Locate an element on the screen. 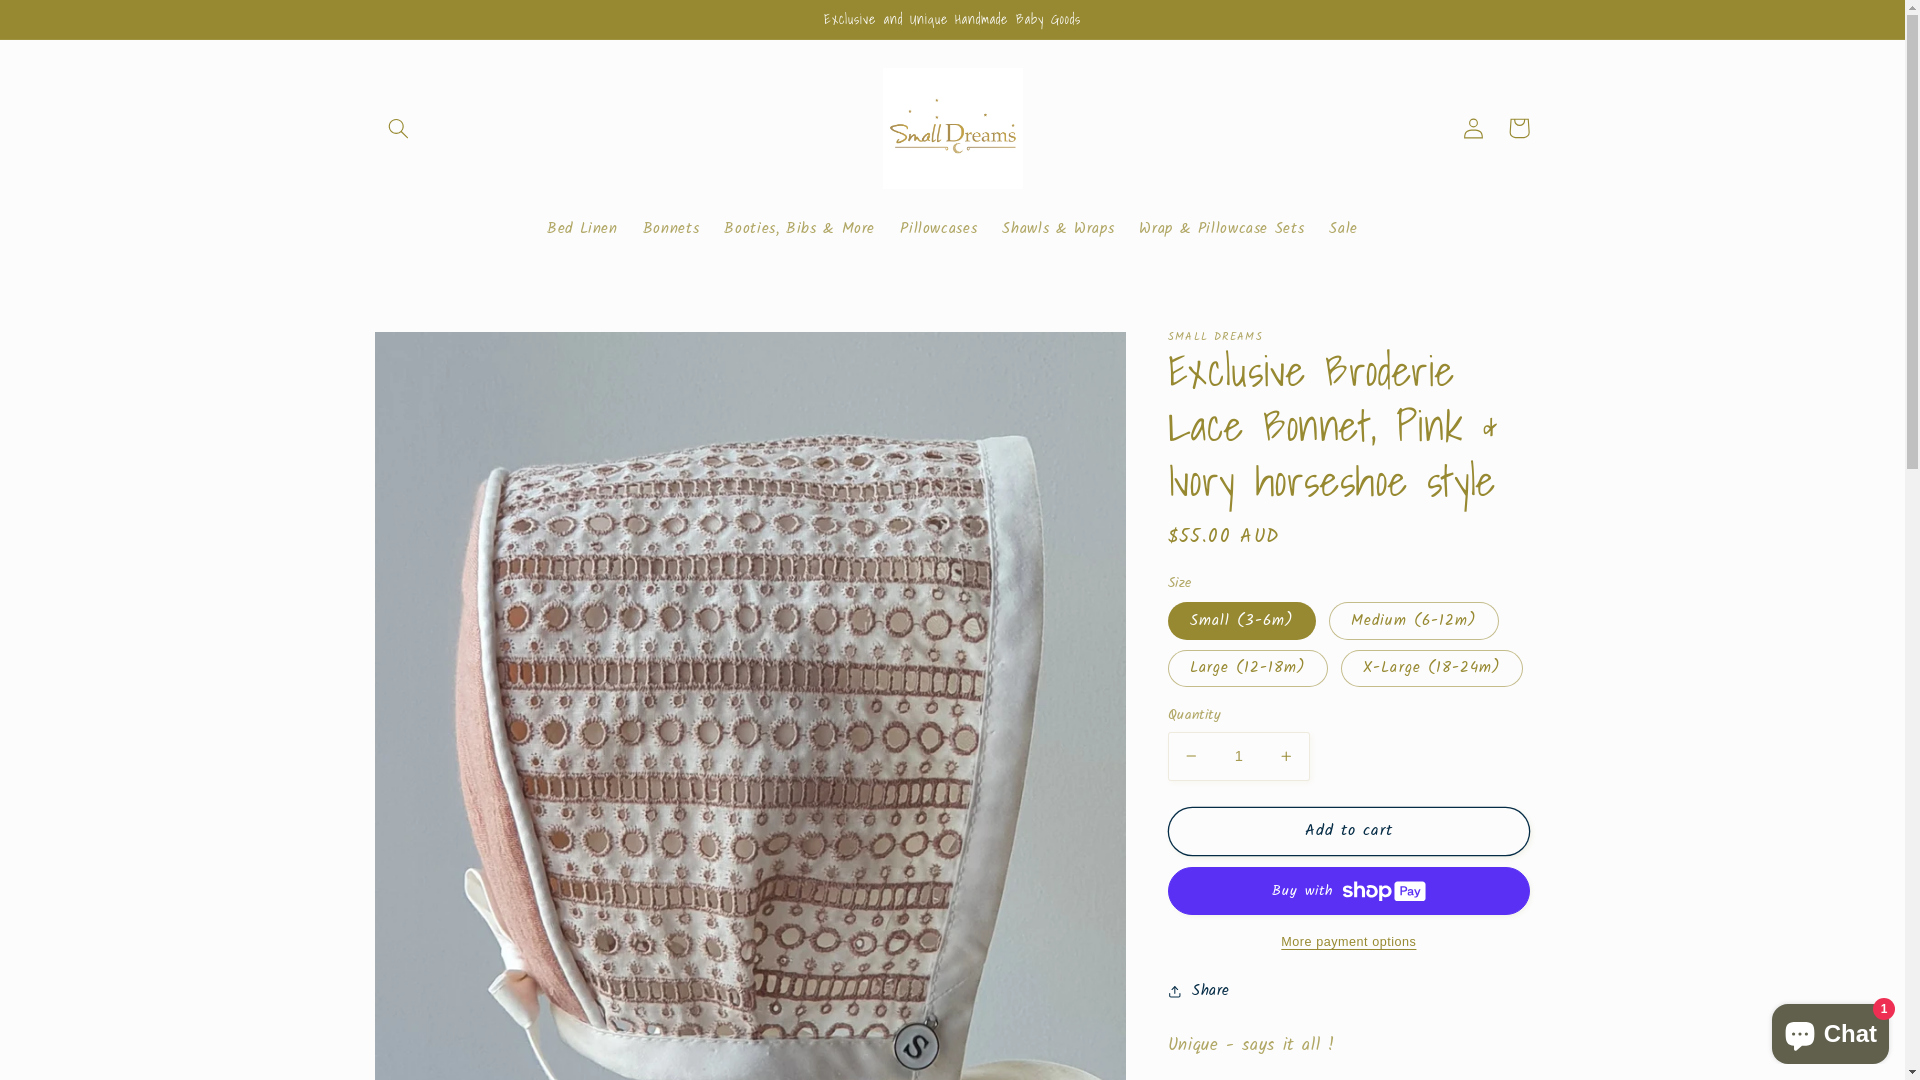 The image size is (1920, 1080). Shopify online store chat is located at coordinates (1830, 1030).